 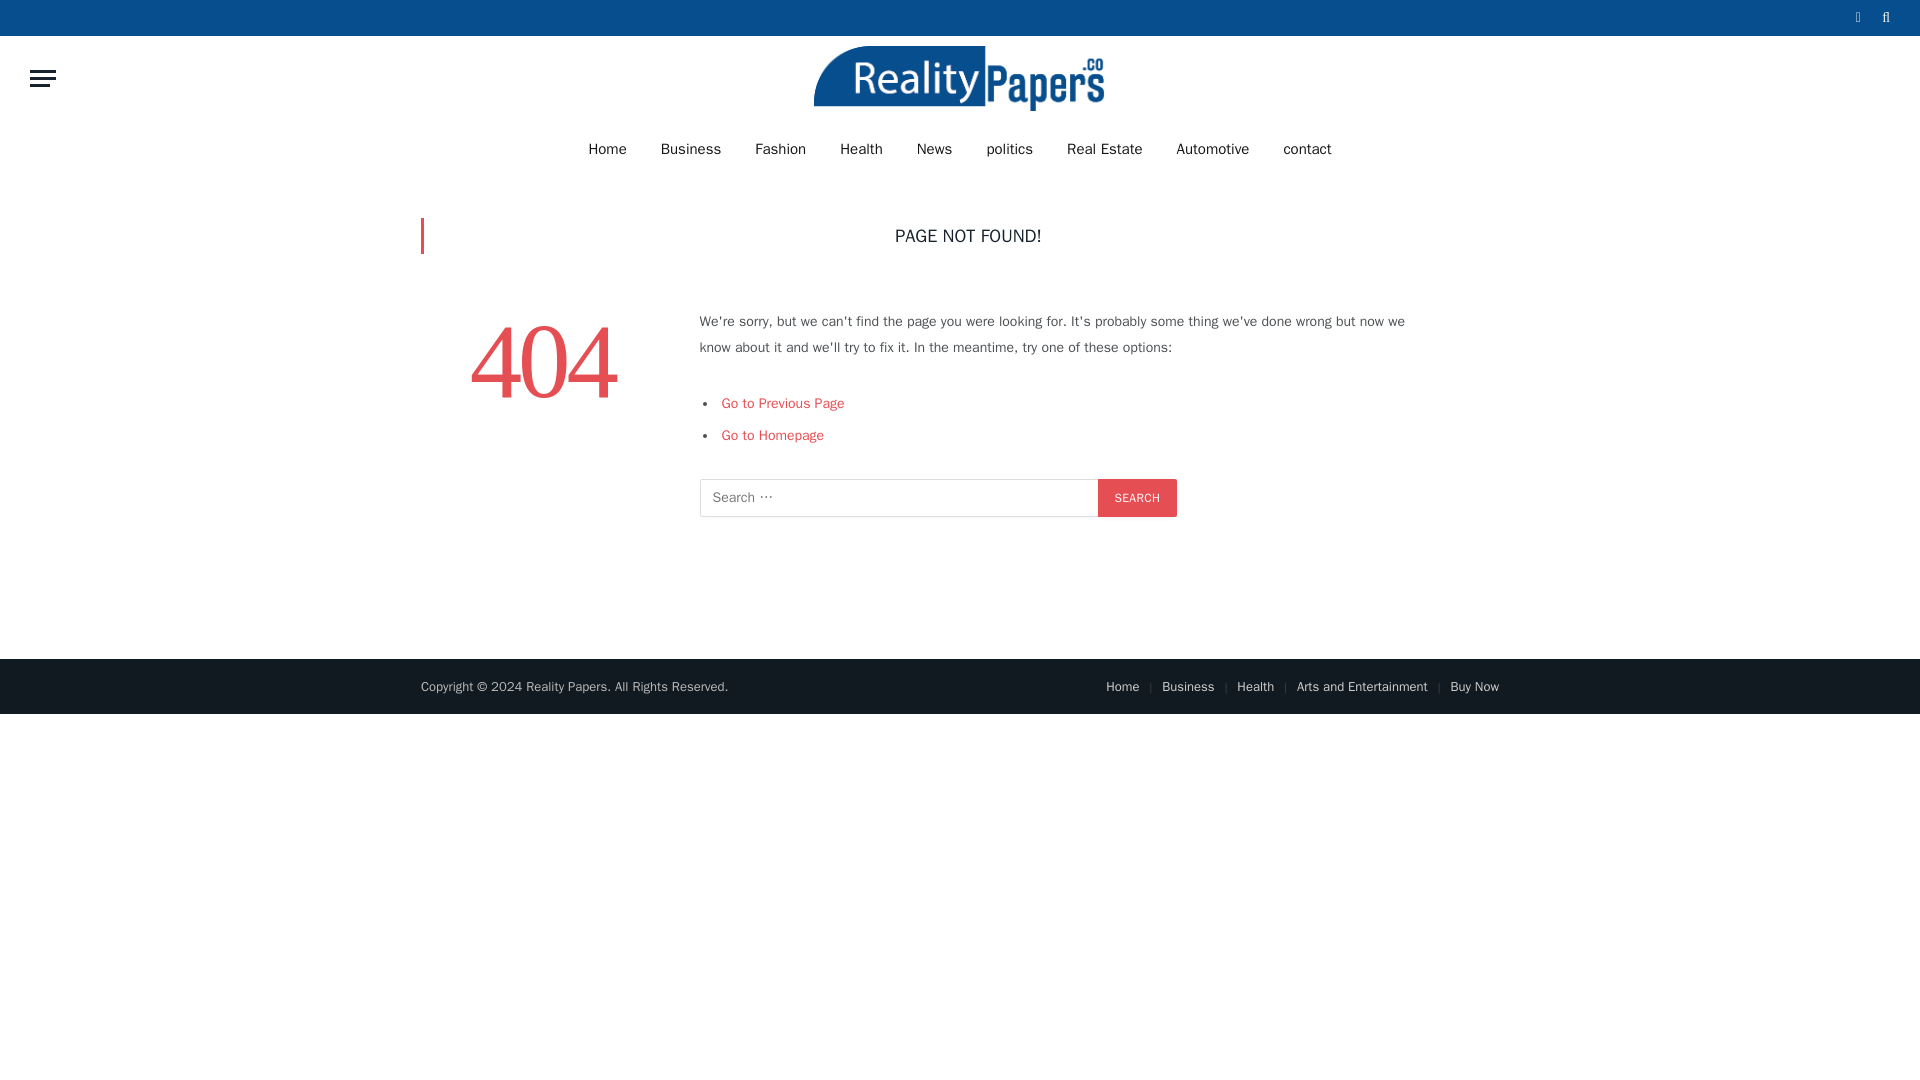 What do you see at coordinates (773, 434) in the screenshot?
I see `Go to Homepage` at bounding box center [773, 434].